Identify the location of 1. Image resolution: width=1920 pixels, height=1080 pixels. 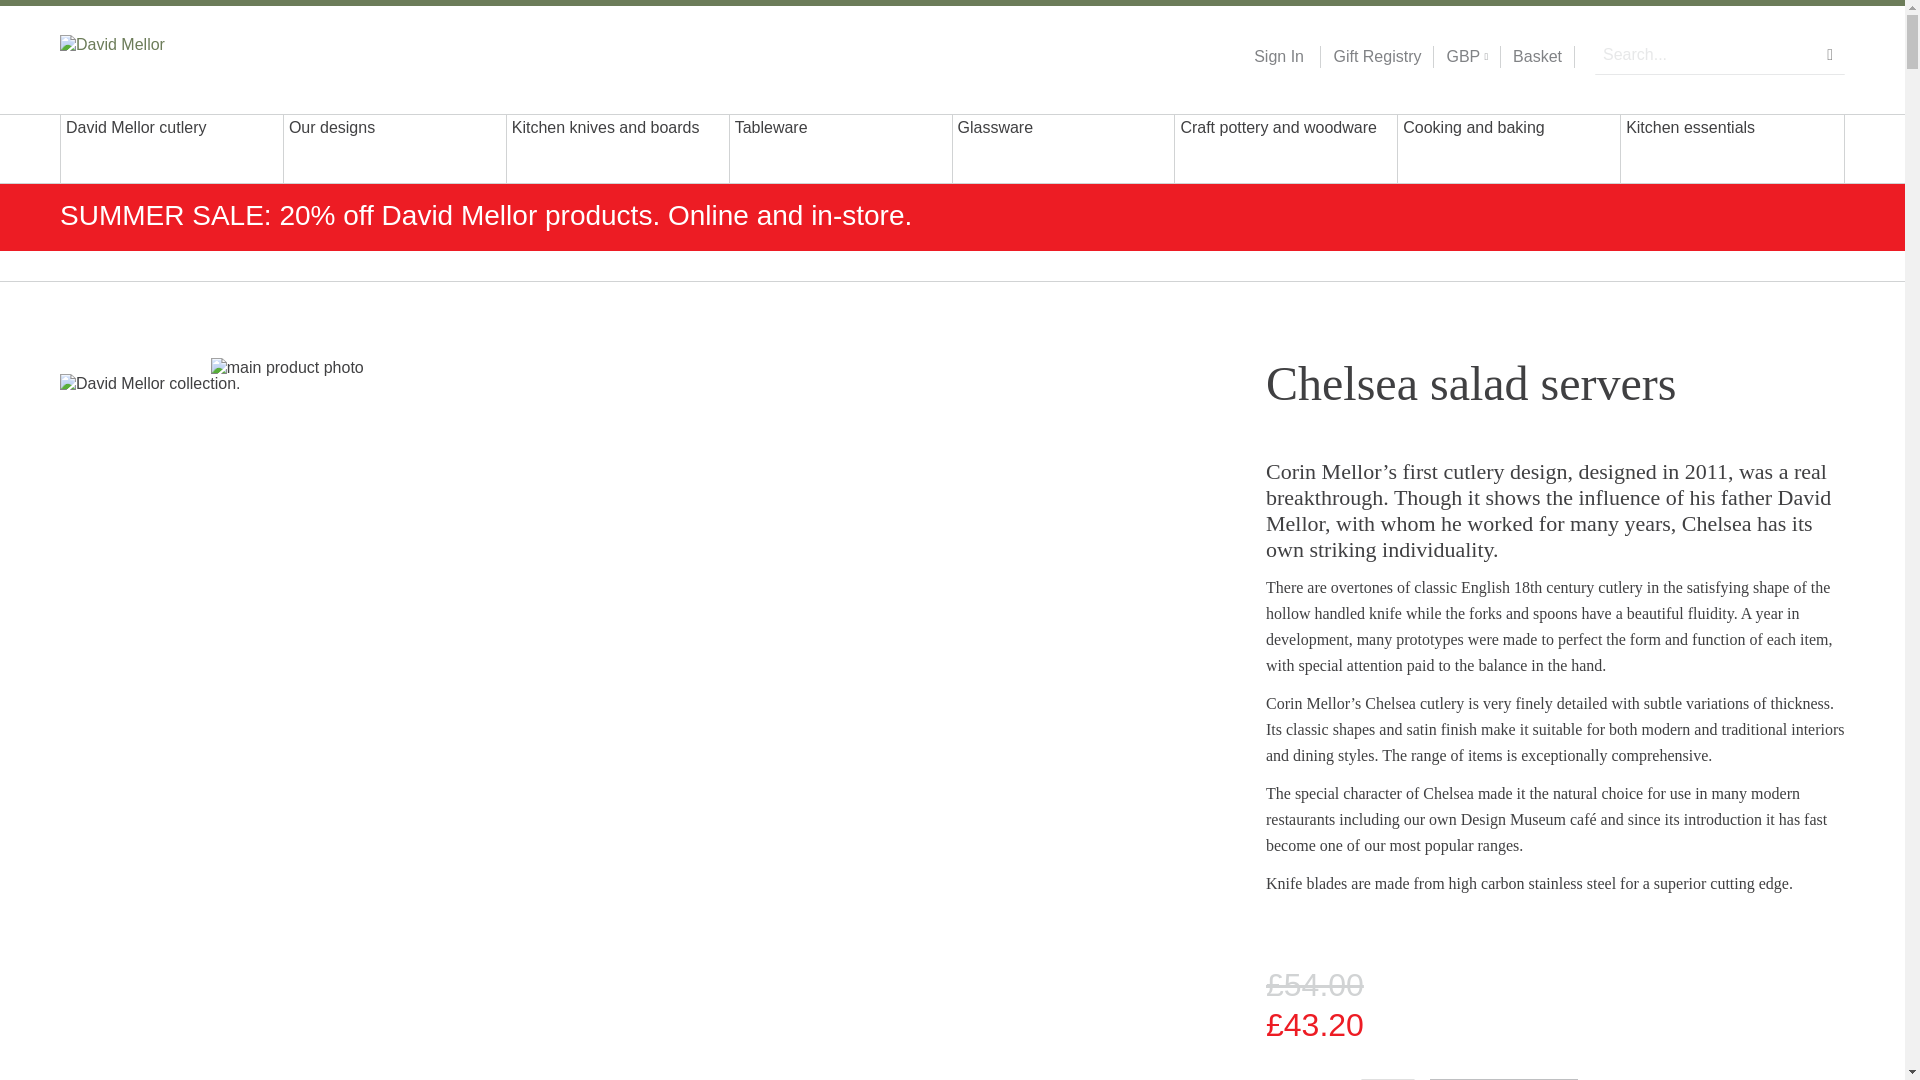
(1388, 1079).